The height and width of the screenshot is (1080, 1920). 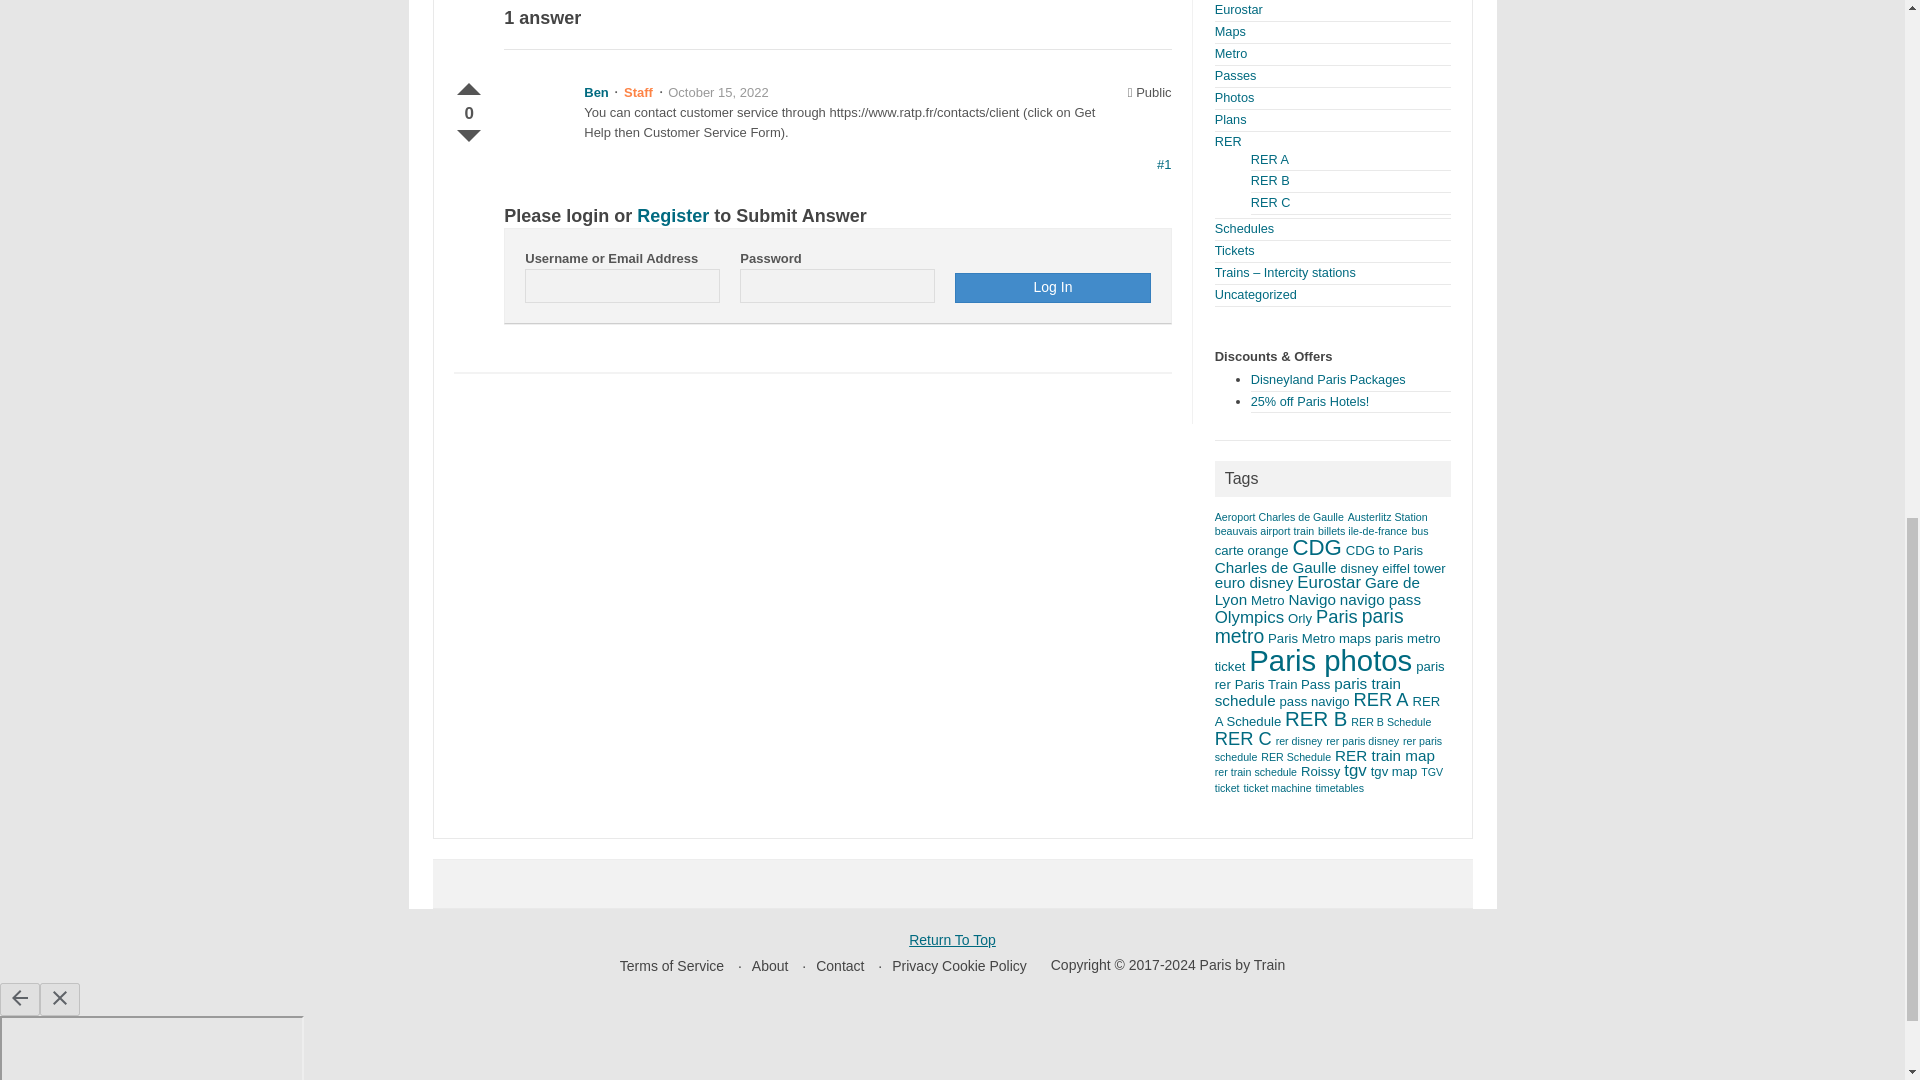 I want to click on Log In, so click(x=1052, y=288).